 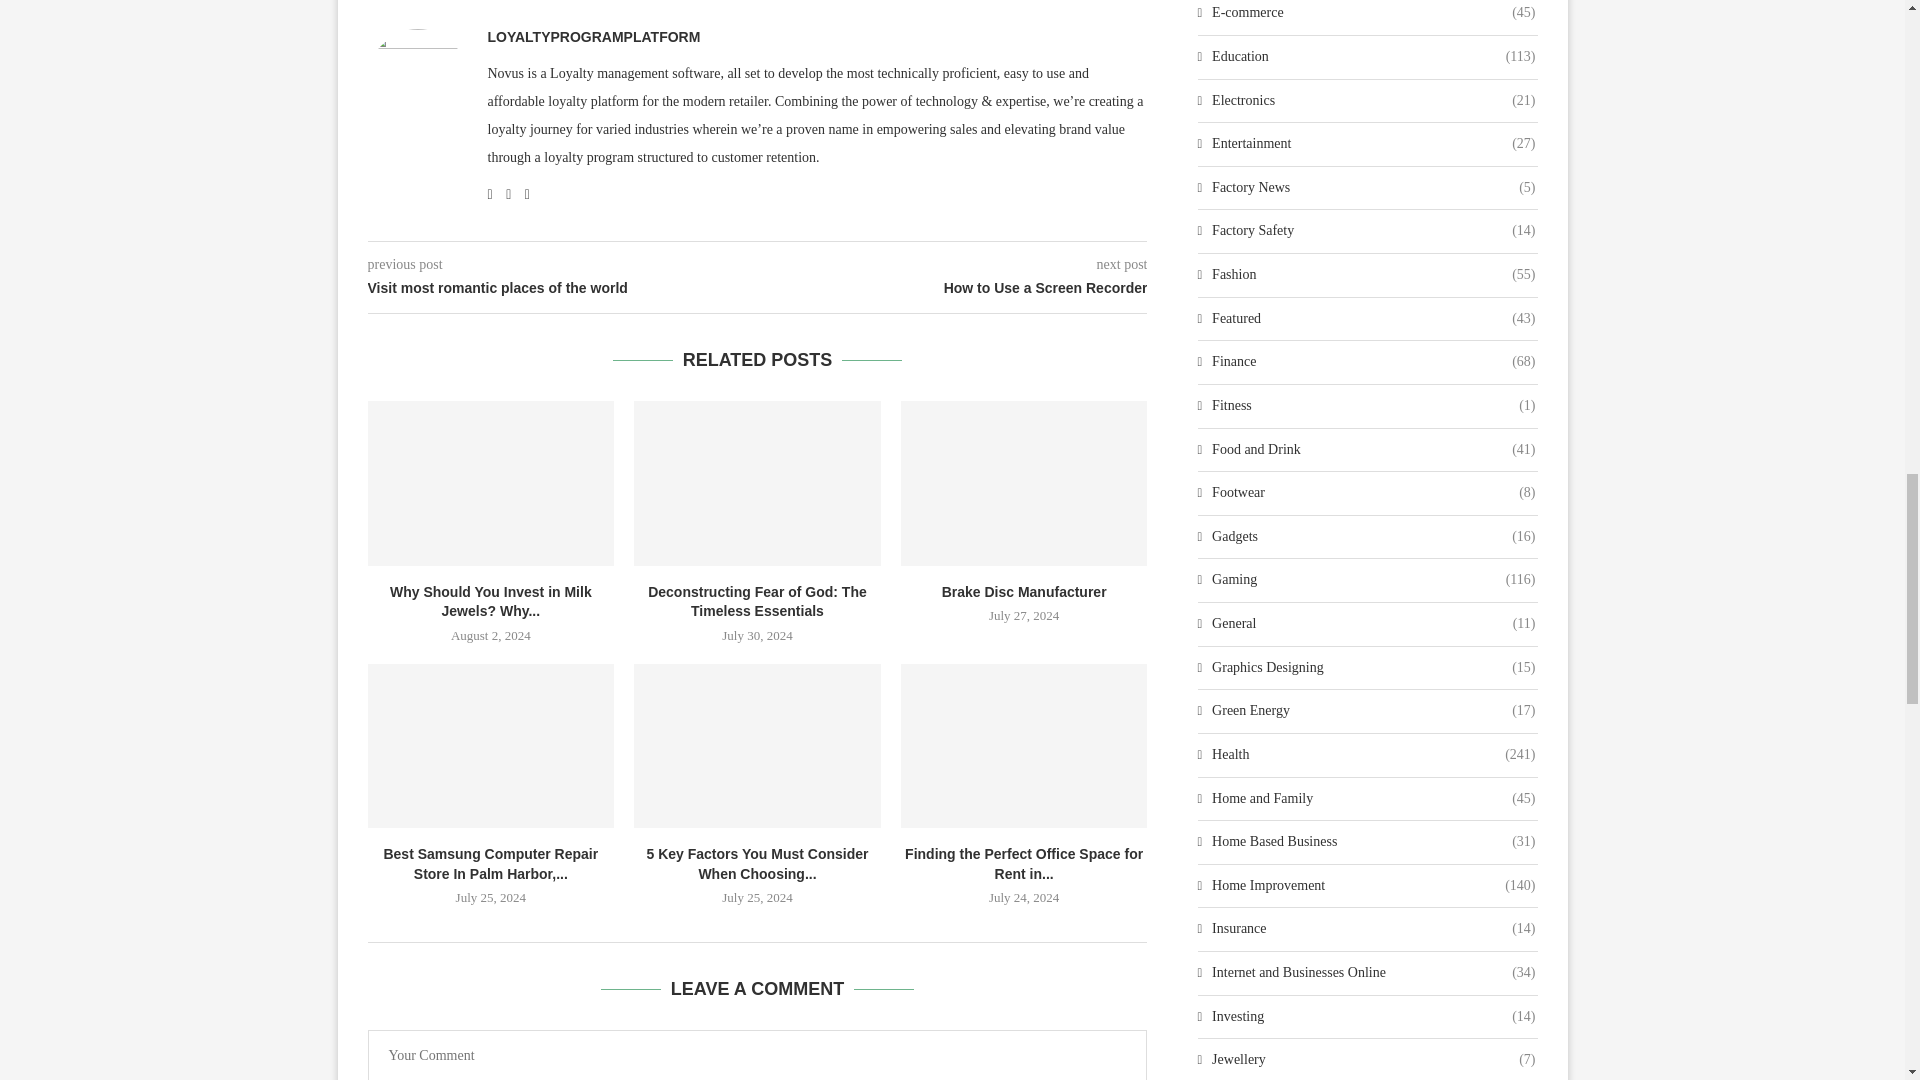 I want to click on LOYALTYPROGRAMPLATFORM, so click(x=594, y=37).